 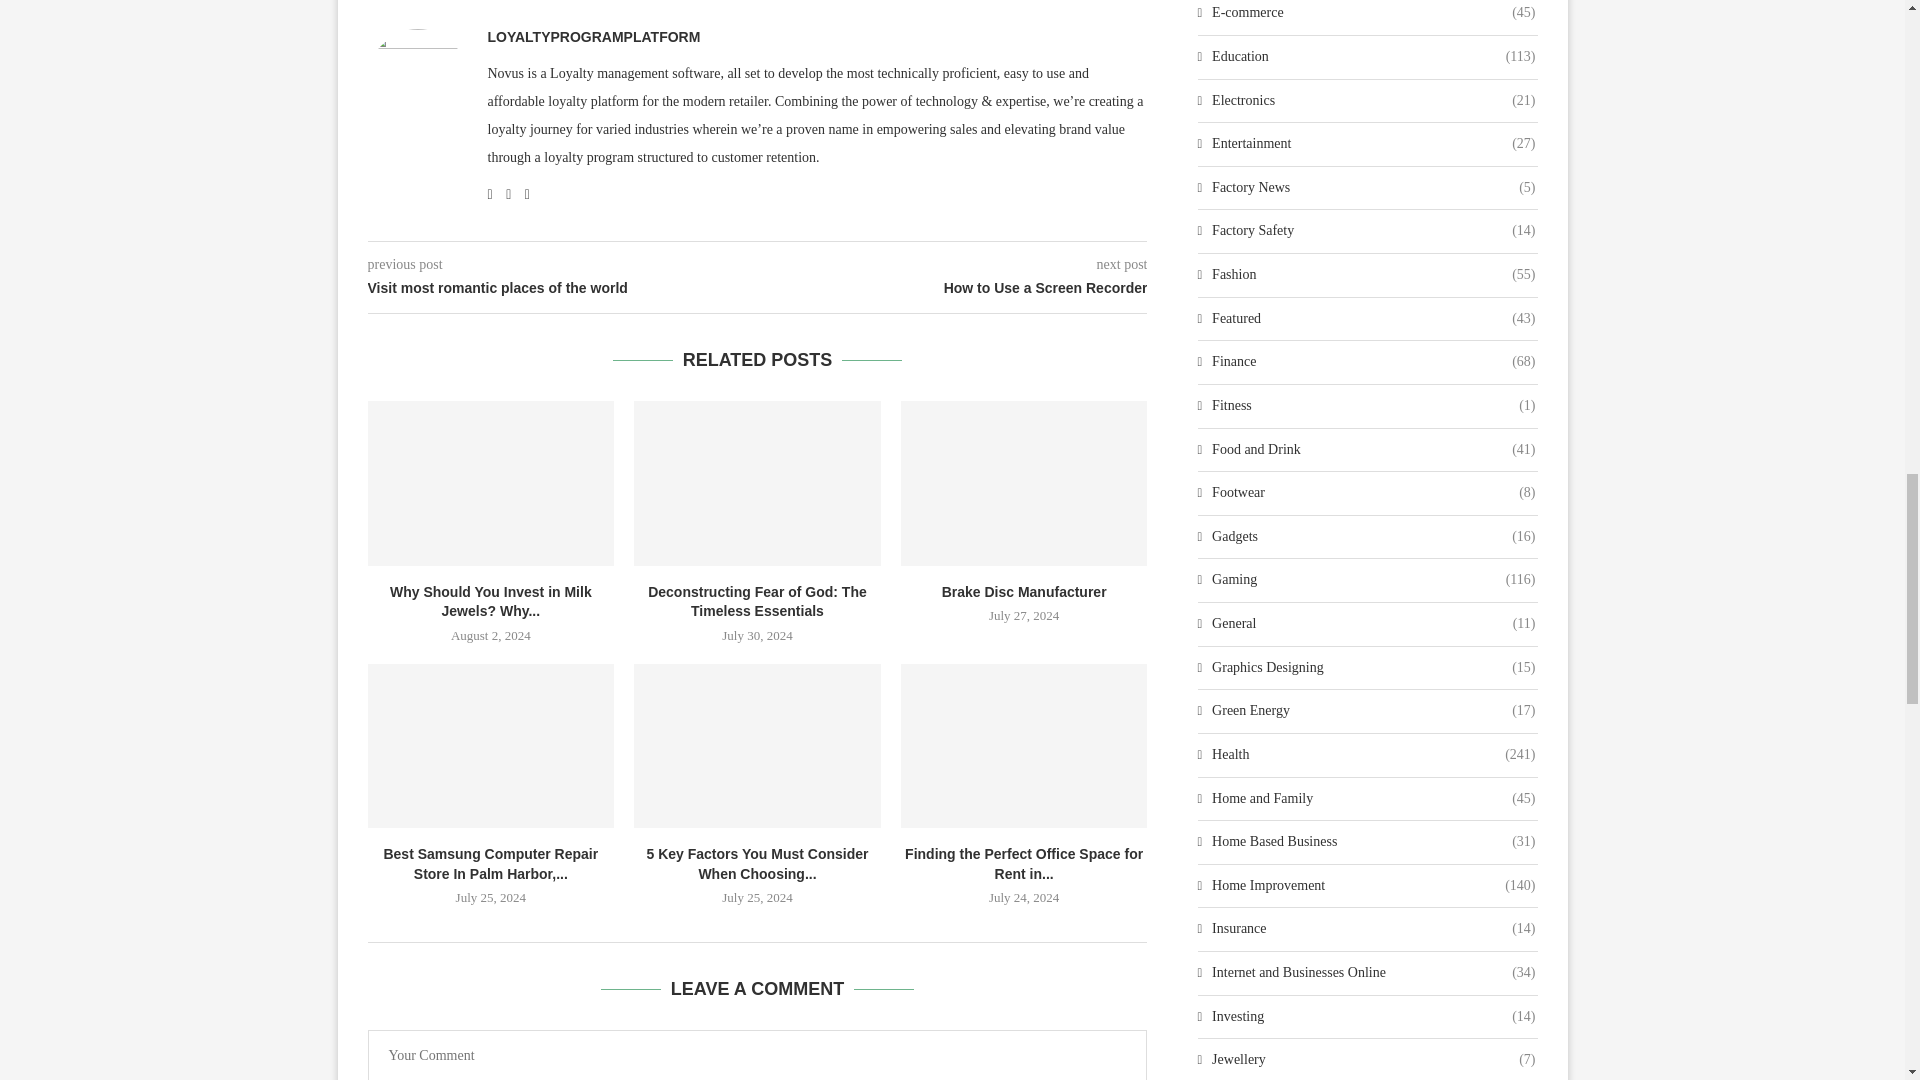 I want to click on LOYALTYPROGRAMPLATFORM, so click(x=594, y=37).